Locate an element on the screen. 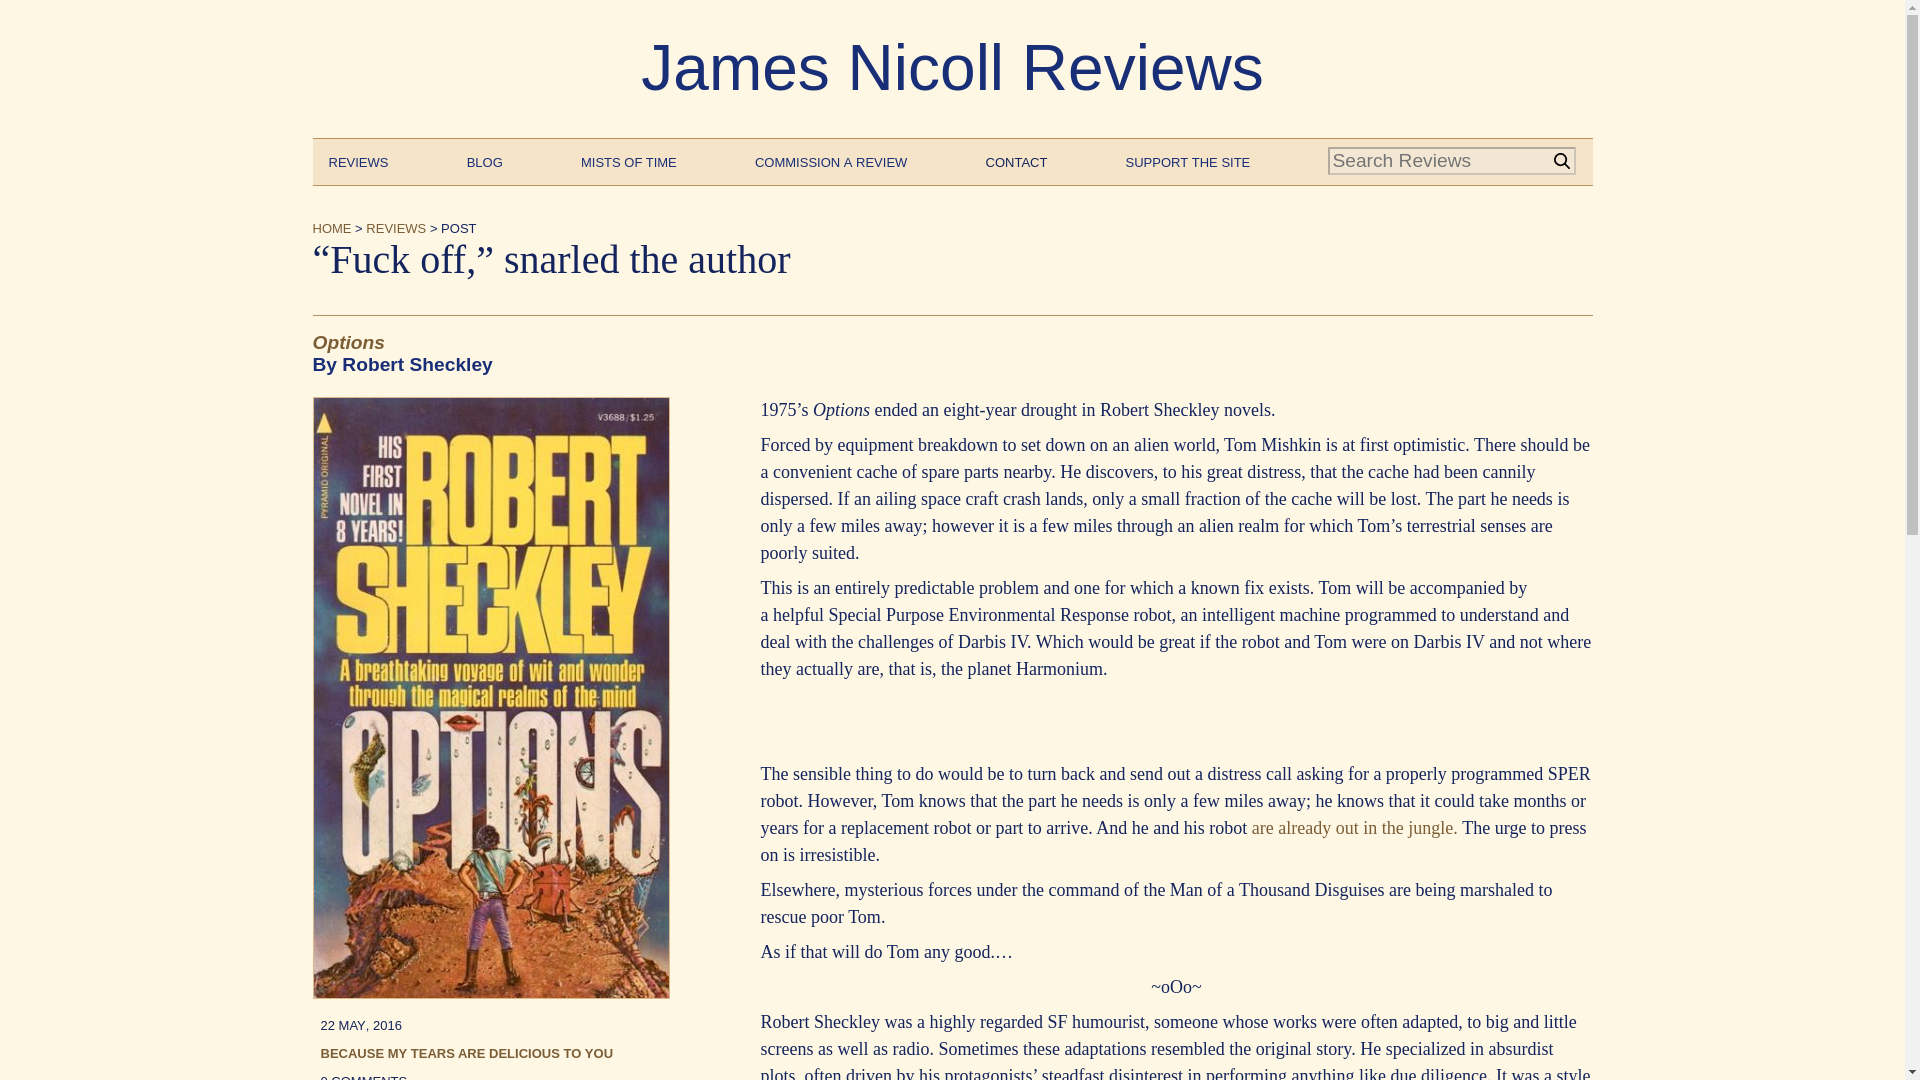 The width and height of the screenshot is (1920, 1080). Blog is located at coordinates (484, 160).